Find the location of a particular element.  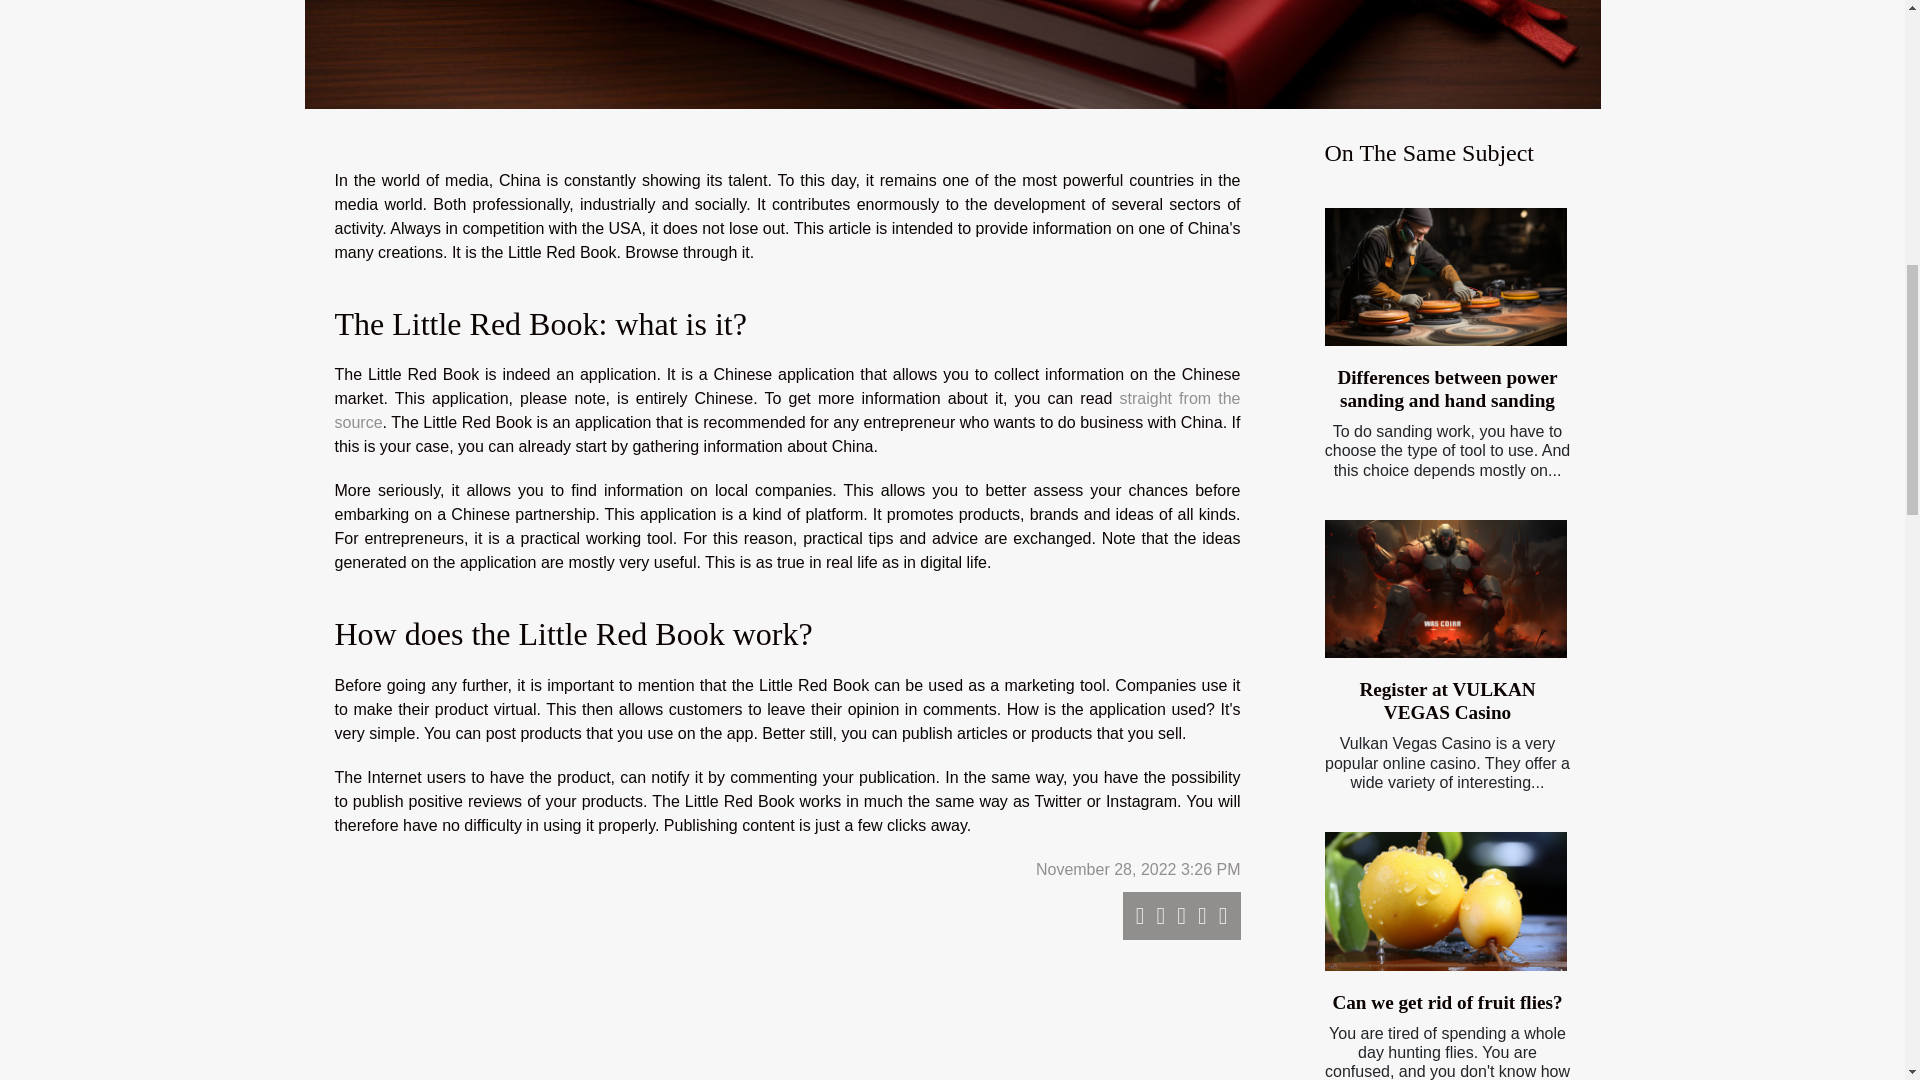

Register at VULKAN VEGAS Casino is located at coordinates (1445, 588).